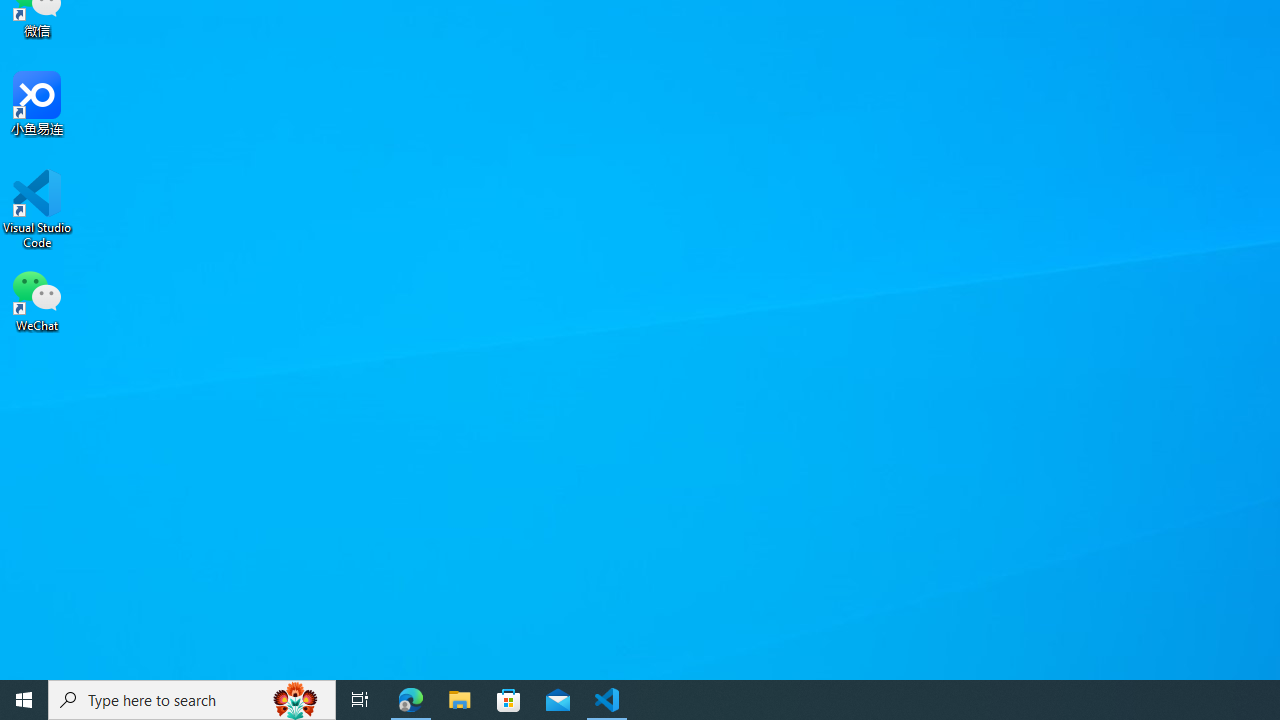  What do you see at coordinates (24, 700) in the screenshot?
I see `Start` at bounding box center [24, 700].